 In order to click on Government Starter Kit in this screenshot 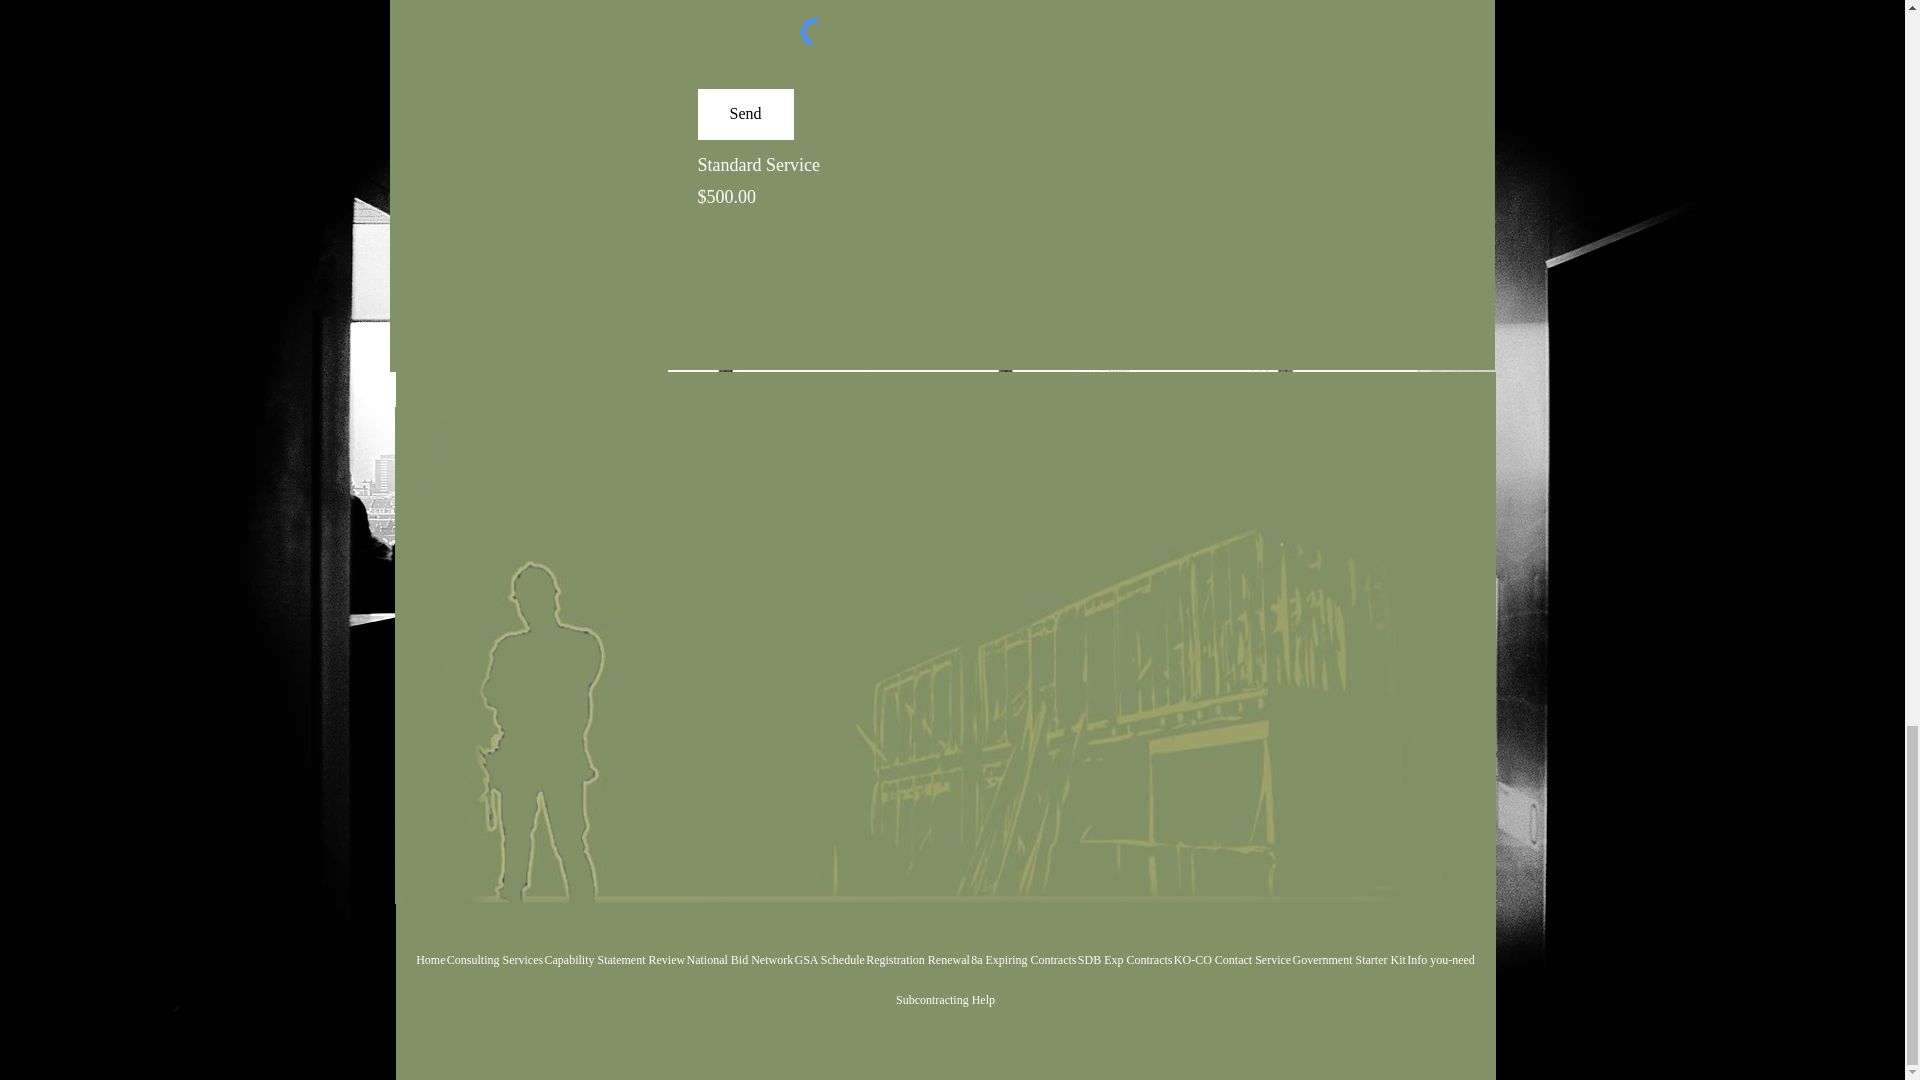, I will do `click(1350, 959)`.